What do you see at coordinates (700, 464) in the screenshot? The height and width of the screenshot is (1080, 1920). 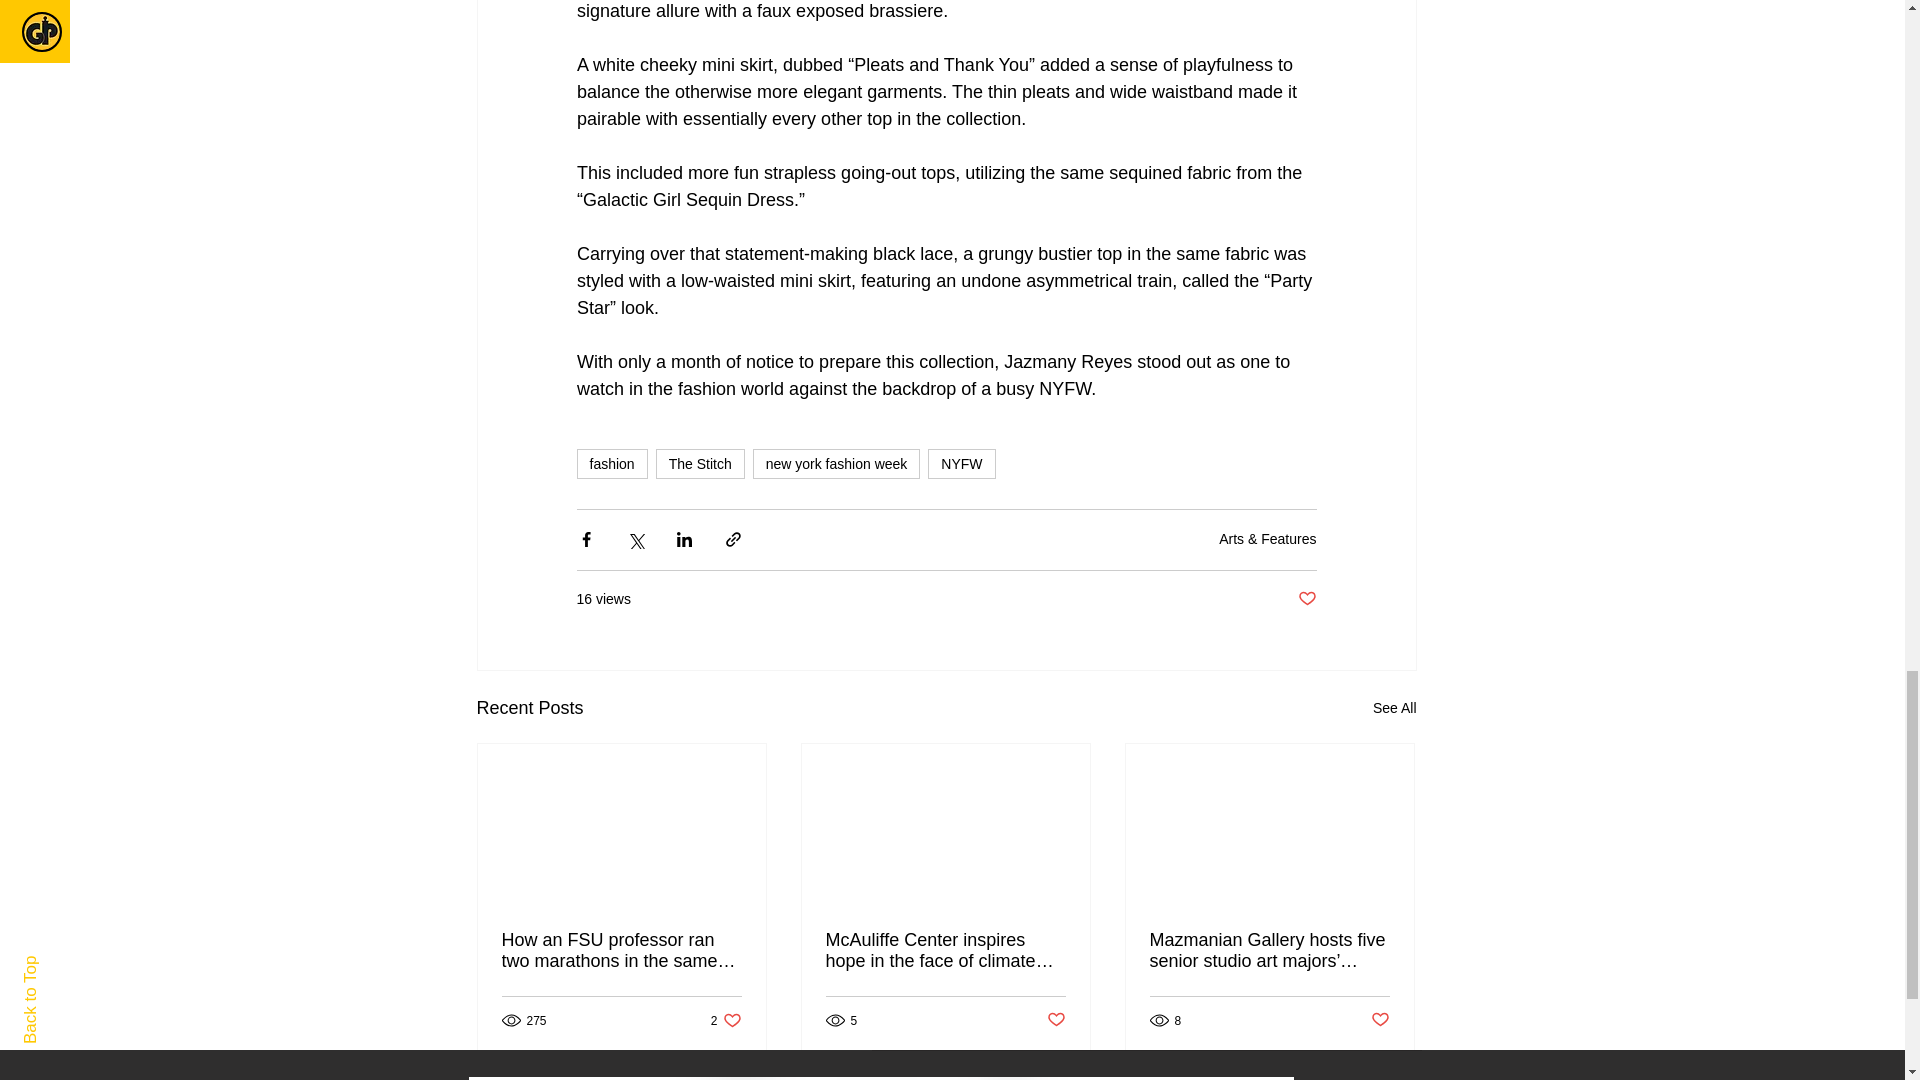 I see `NYFW` at bounding box center [700, 464].